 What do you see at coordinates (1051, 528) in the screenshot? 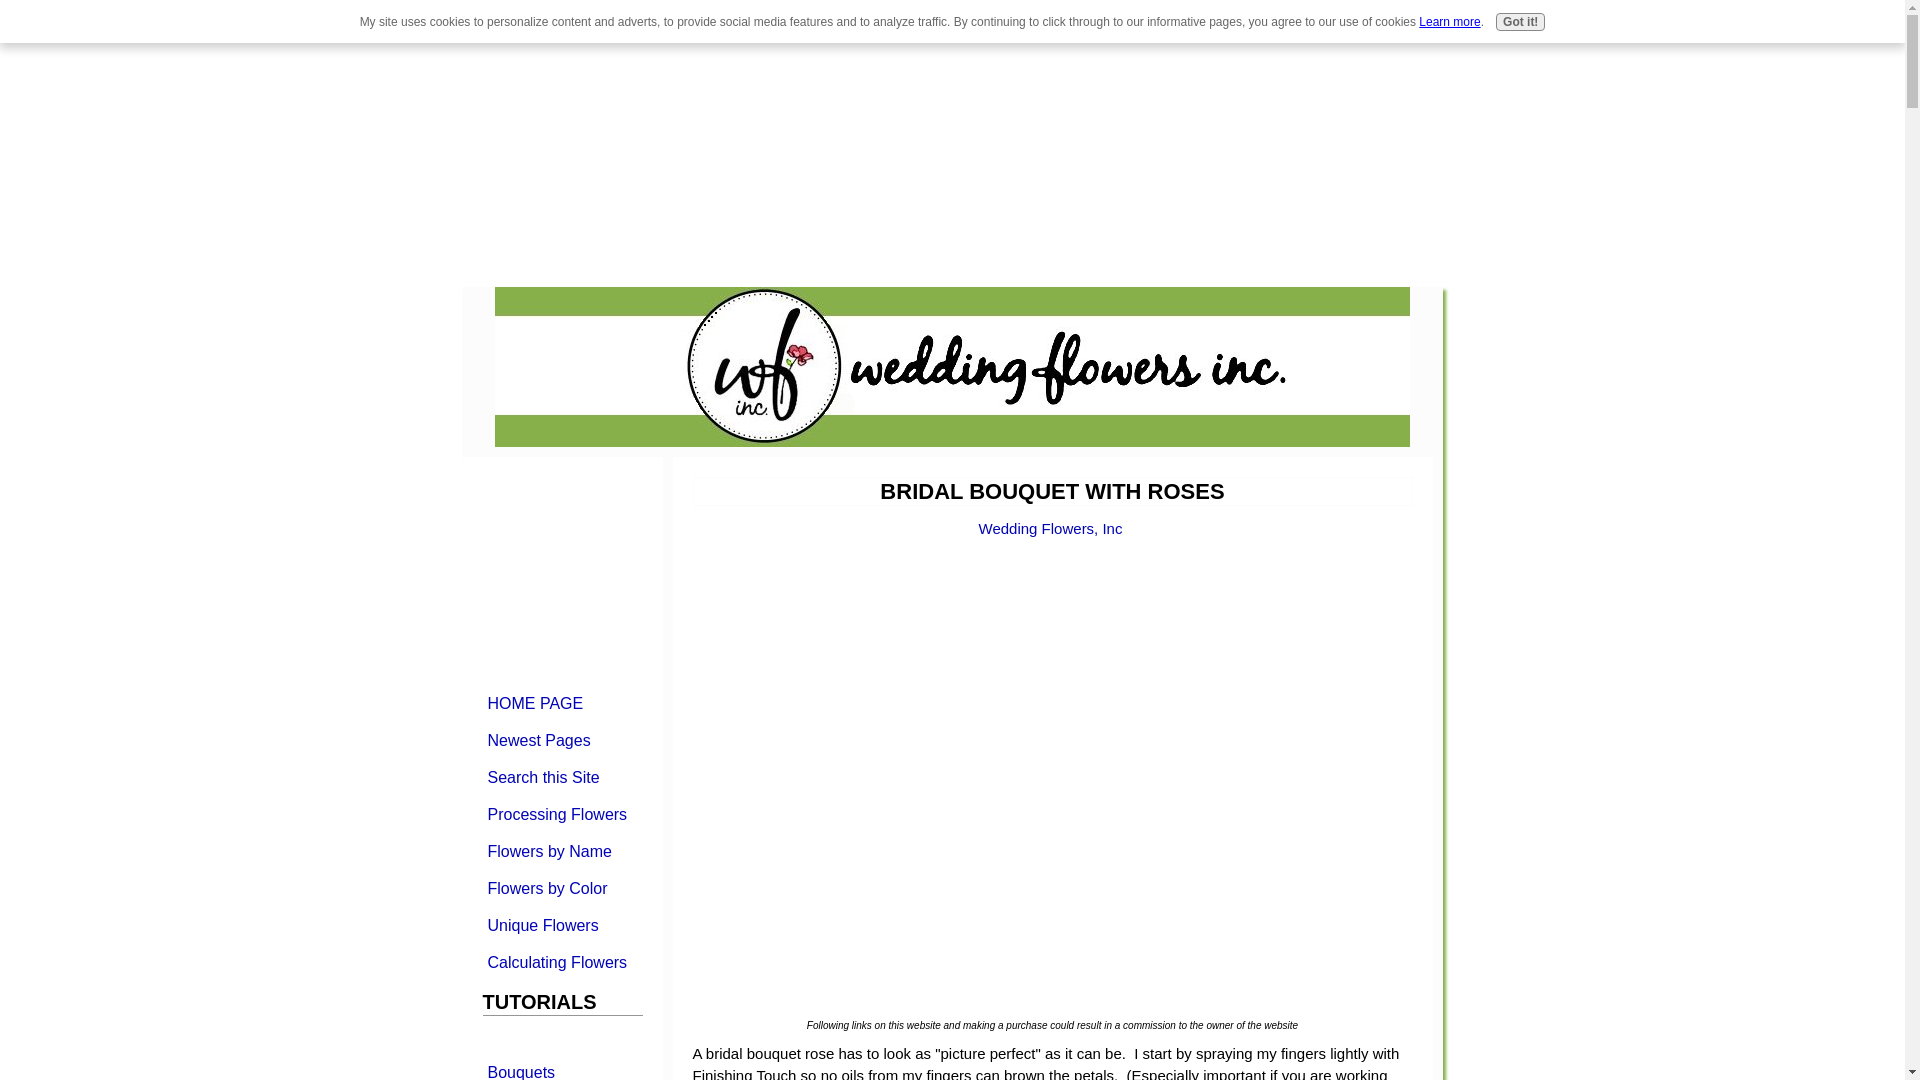
I see `Wedding Flowers, Inc` at bounding box center [1051, 528].